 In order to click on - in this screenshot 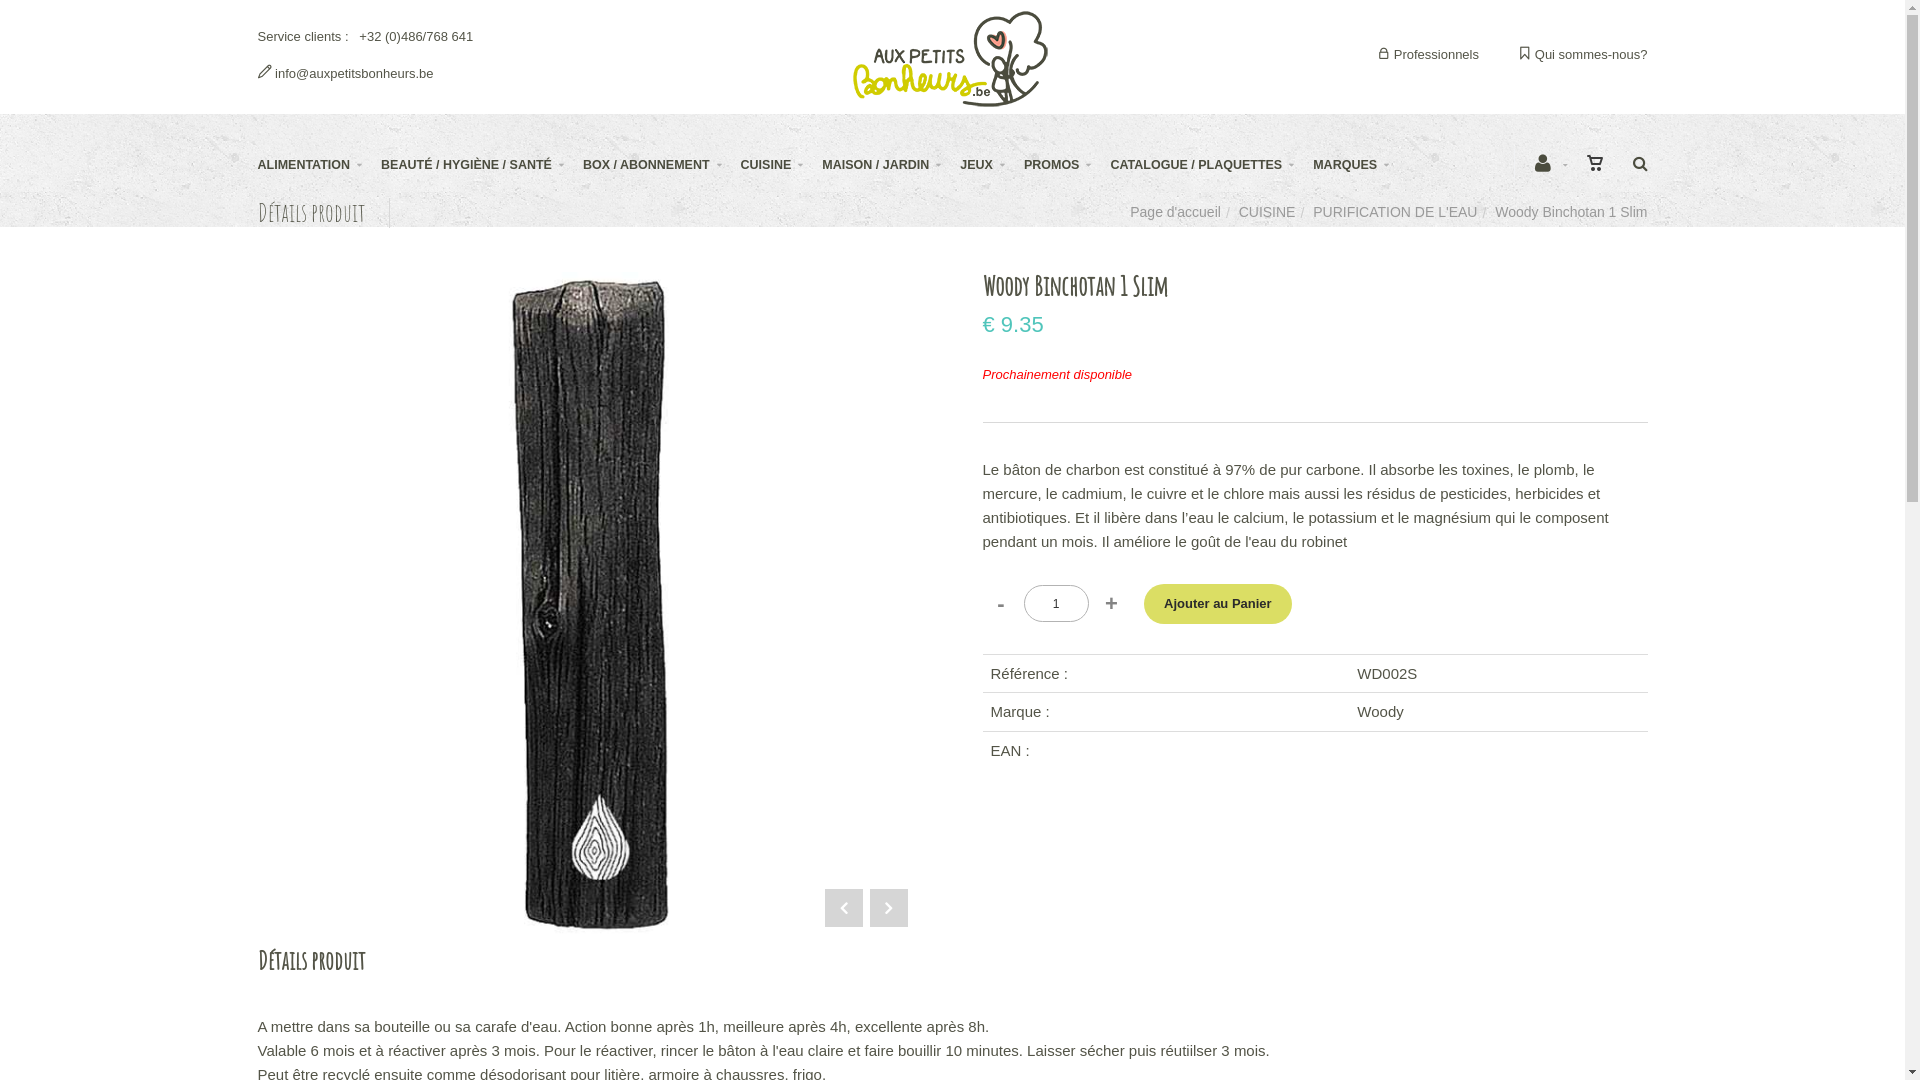, I will do `click(1000, 604)`.